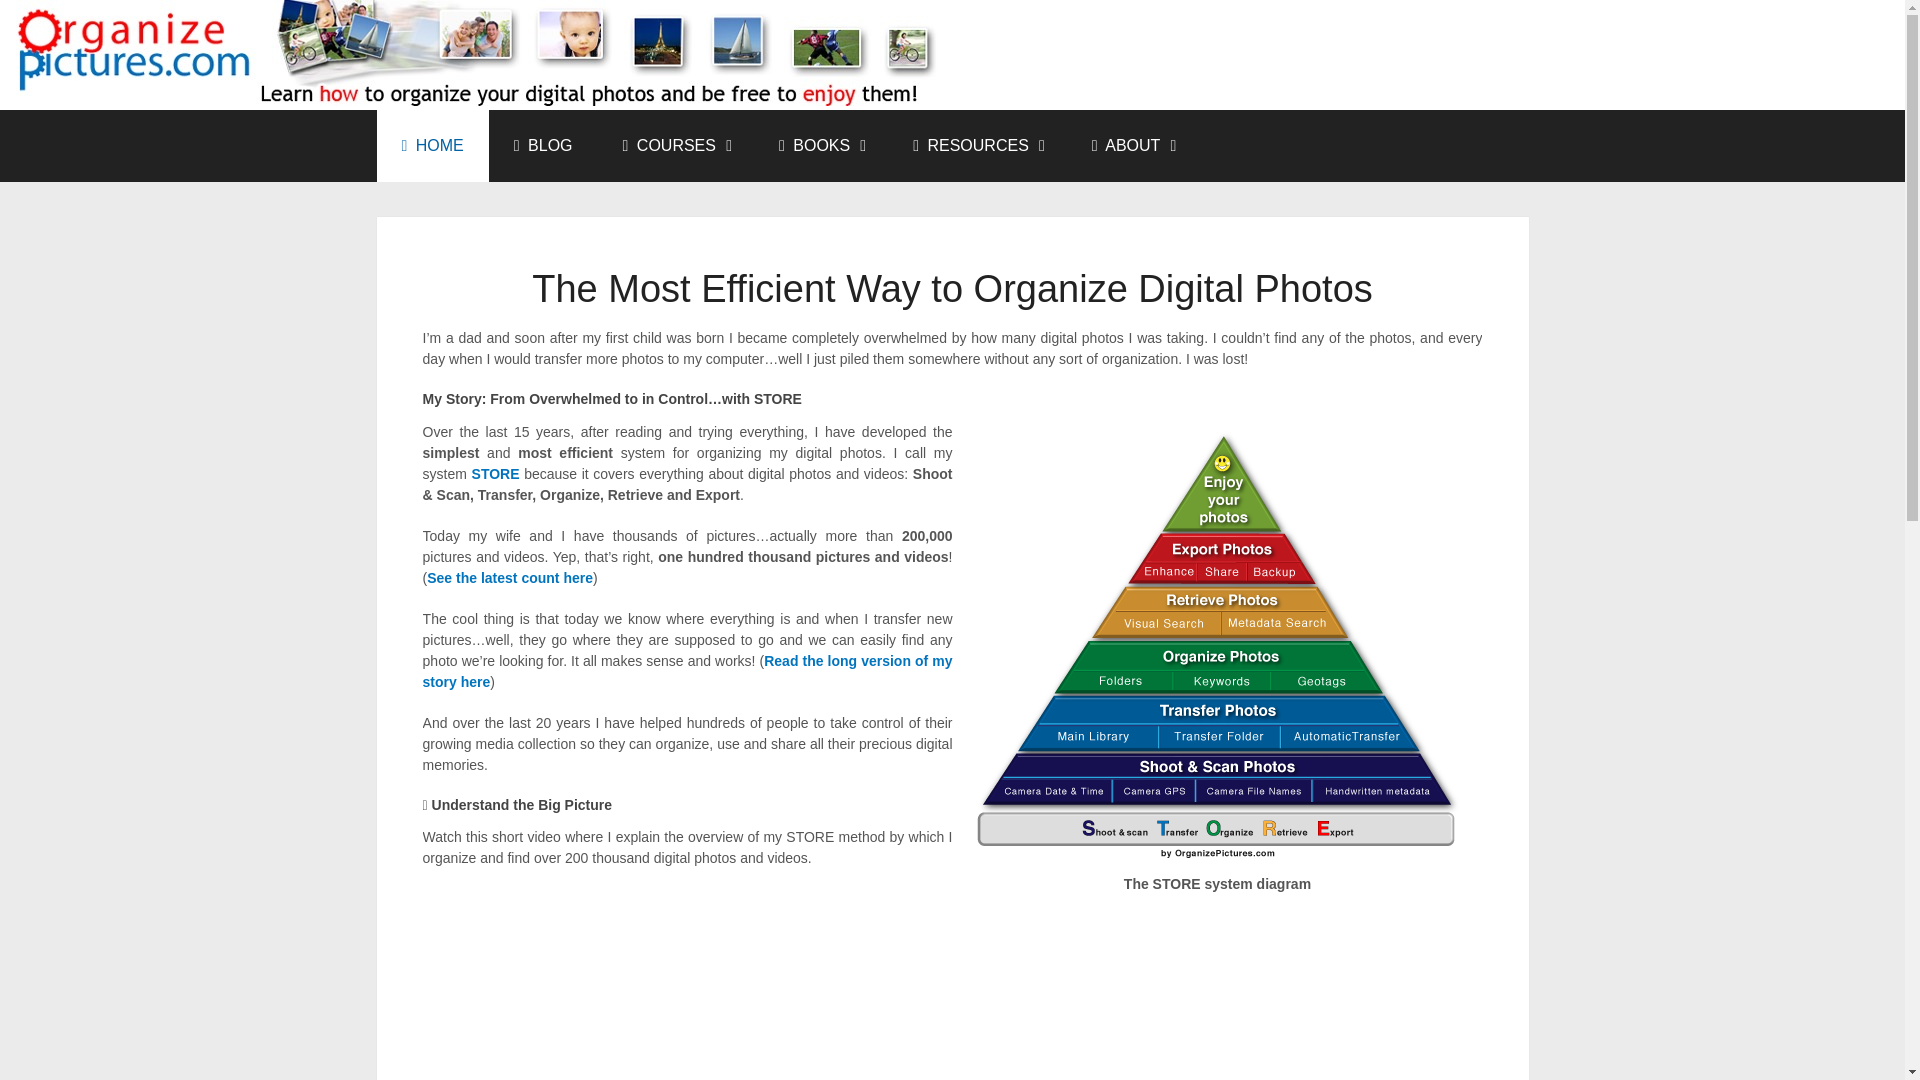 This screenshot has width=1920, height=1080. I want to click on The Most Efficient Way to Organize Digital Photos 1, so click(1216, 647).